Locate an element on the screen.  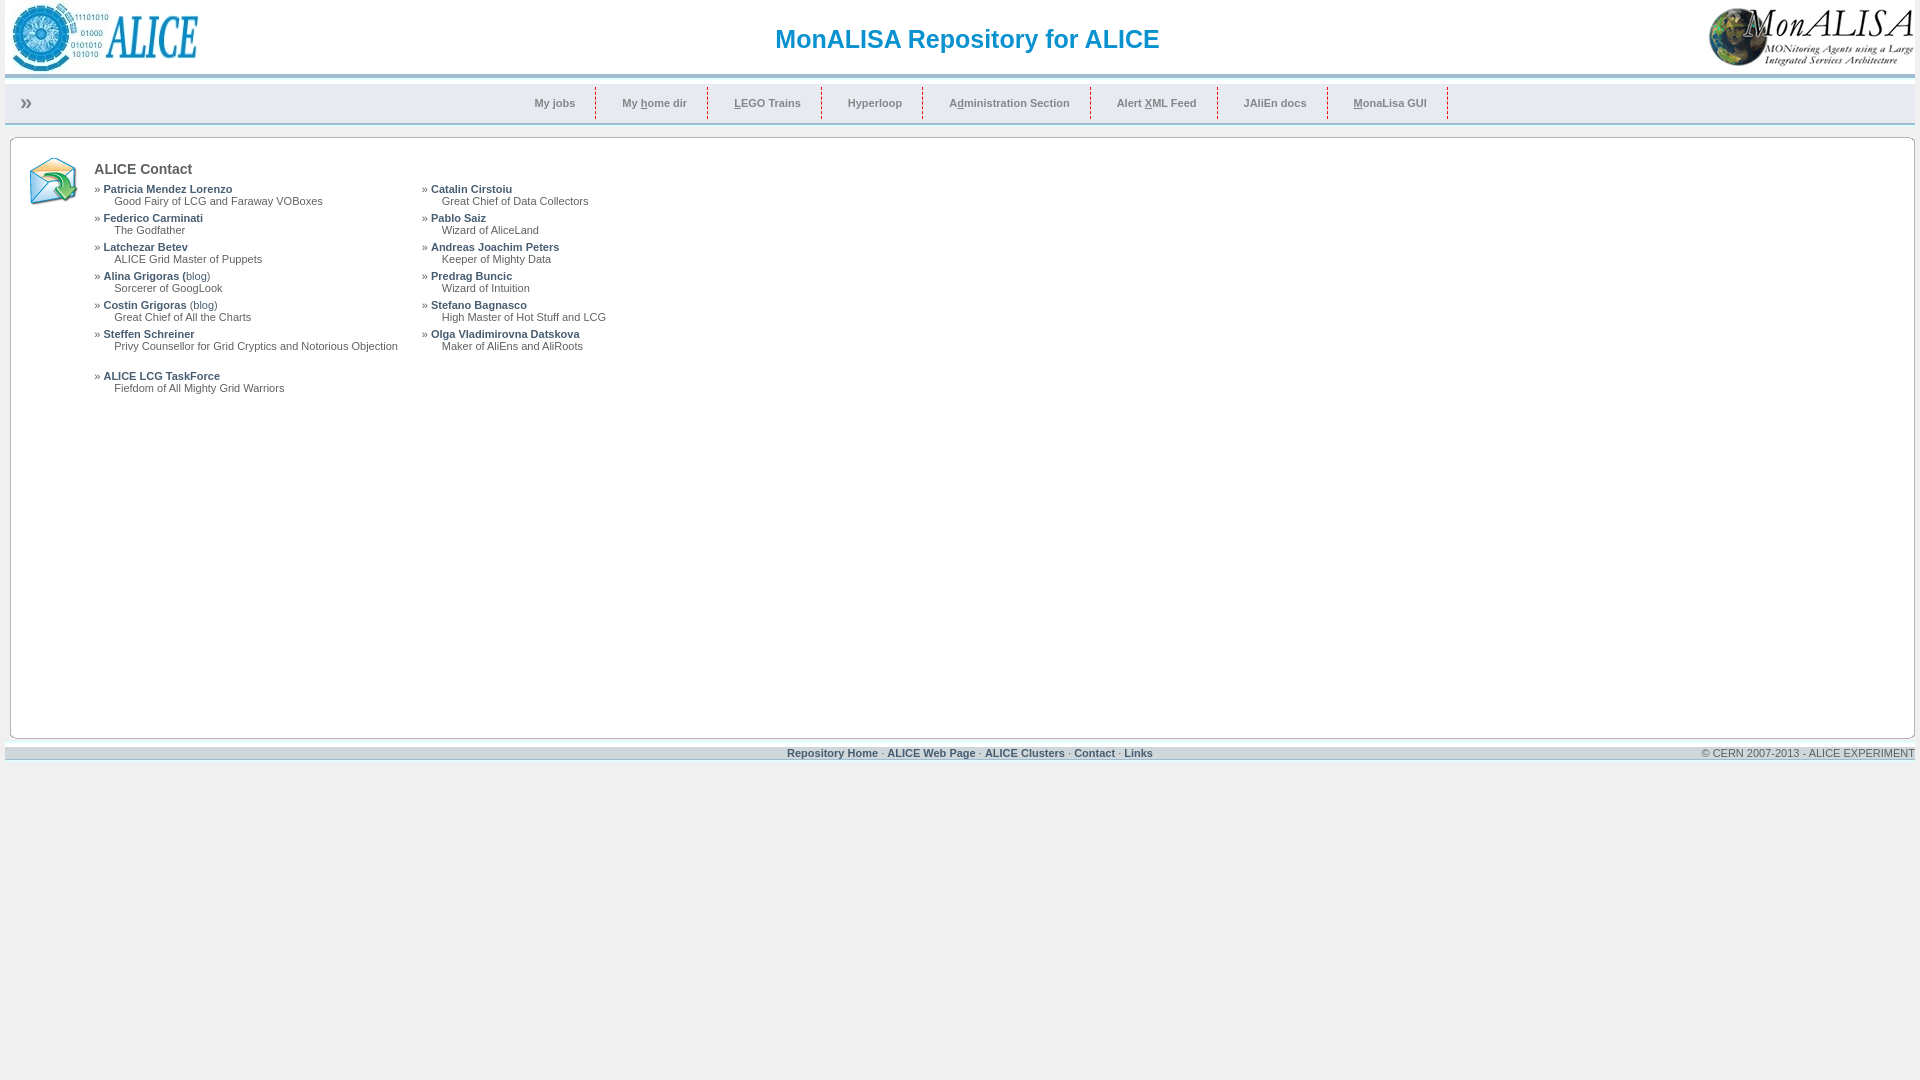
Contact is located at coordinates (1094, 752).